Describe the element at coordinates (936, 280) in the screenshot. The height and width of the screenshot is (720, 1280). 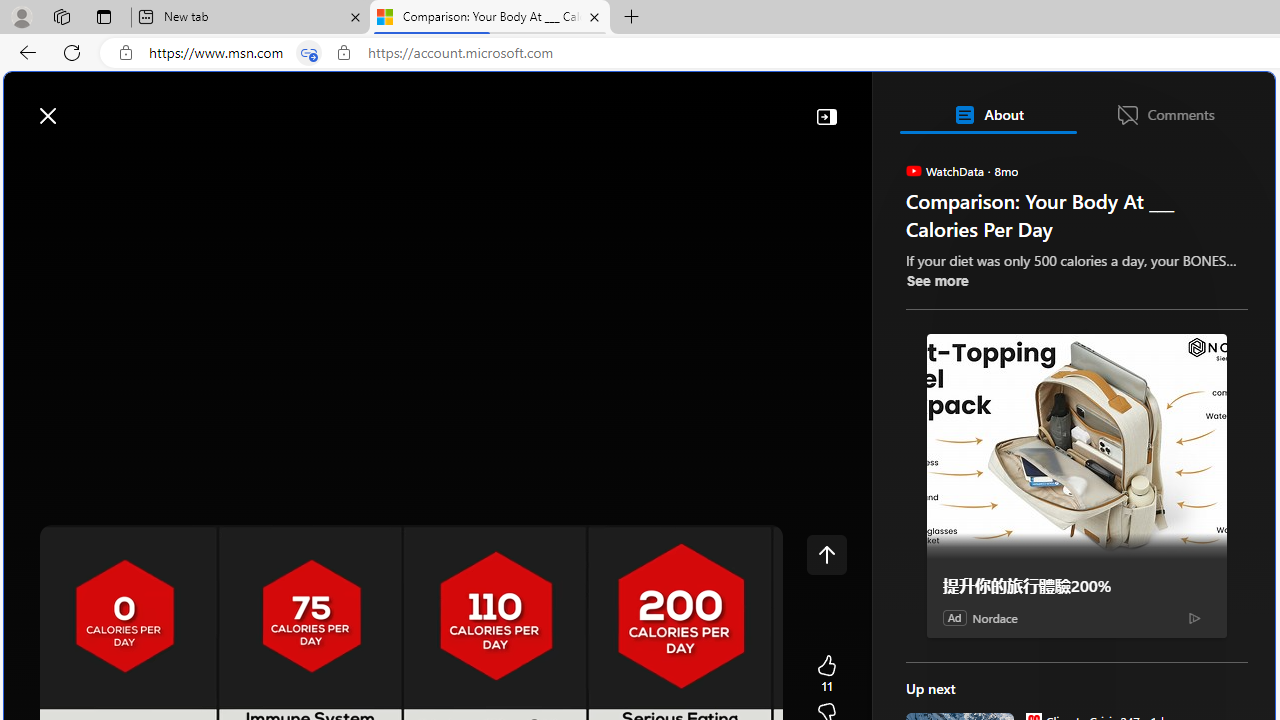
I see `See more` at that location.